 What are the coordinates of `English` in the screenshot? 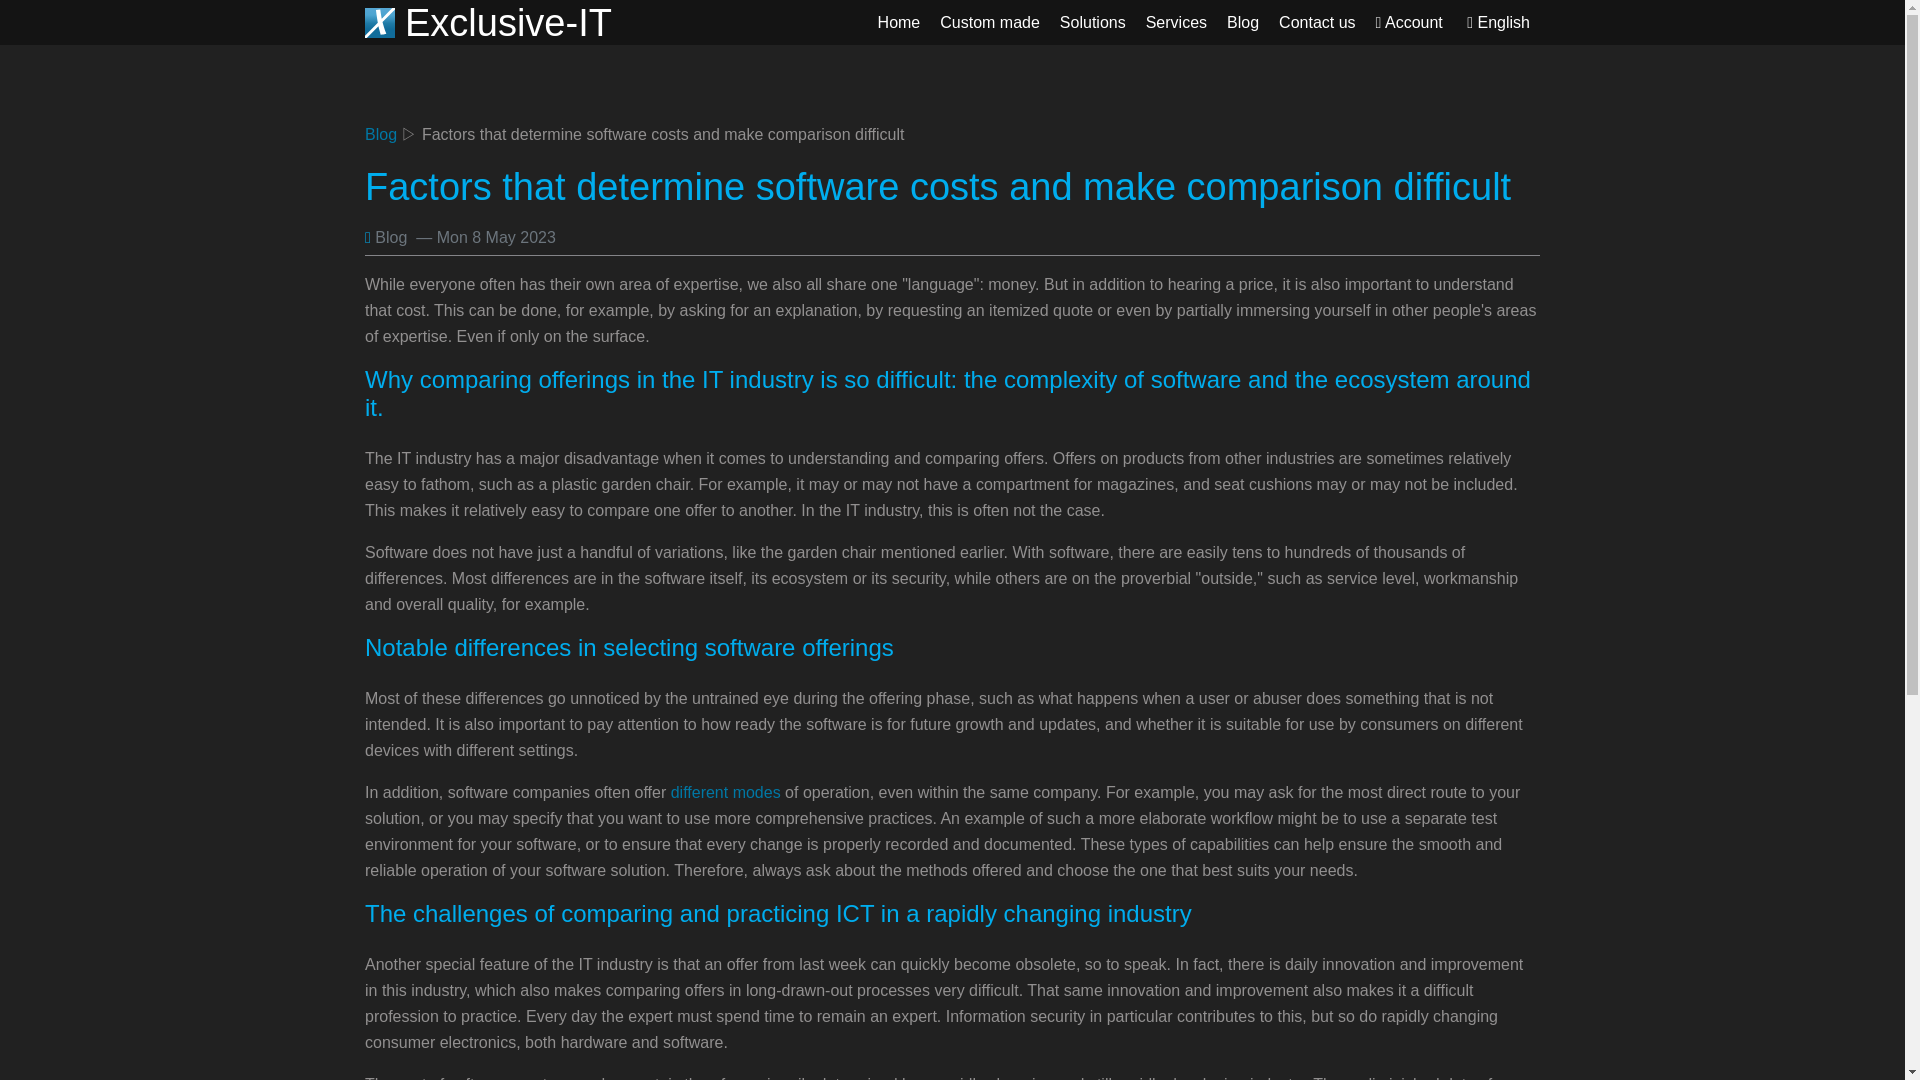 It's located at (1498, 22).